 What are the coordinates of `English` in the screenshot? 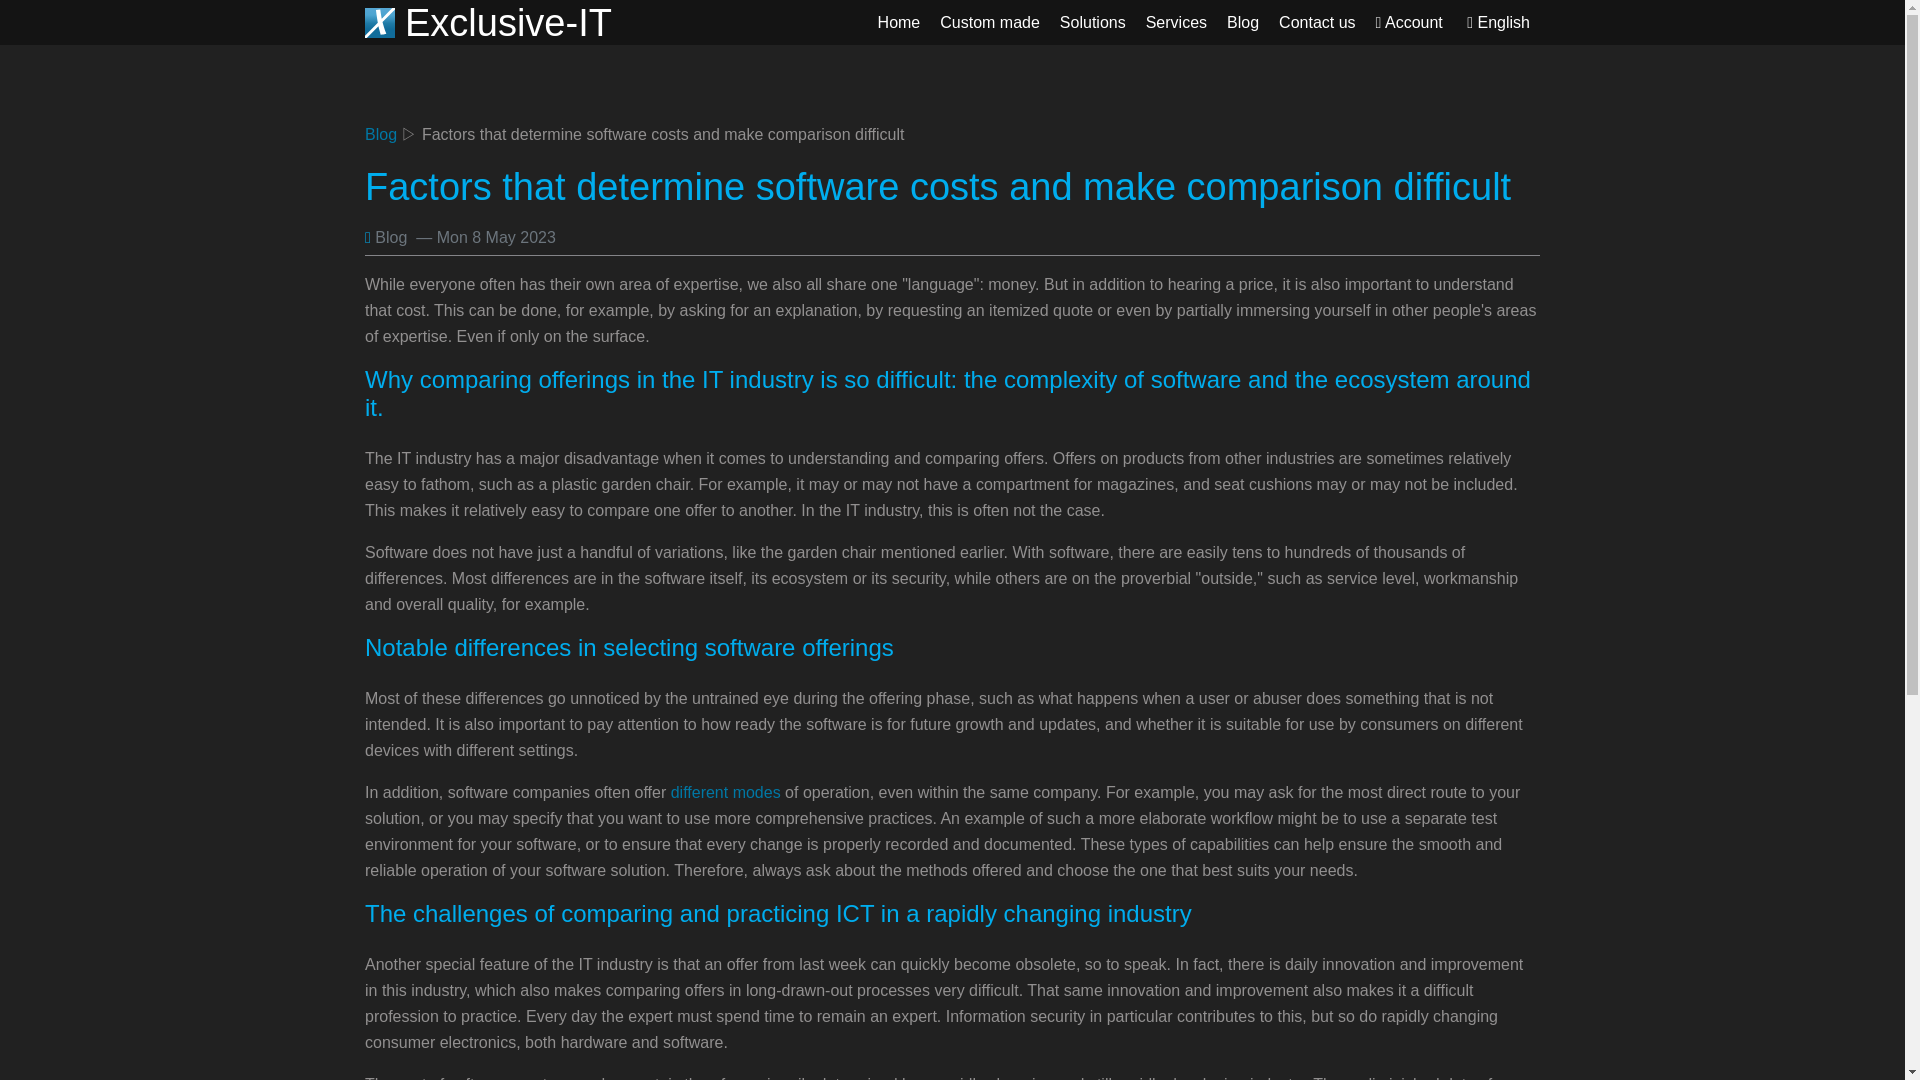 It's located at (1498, 22).